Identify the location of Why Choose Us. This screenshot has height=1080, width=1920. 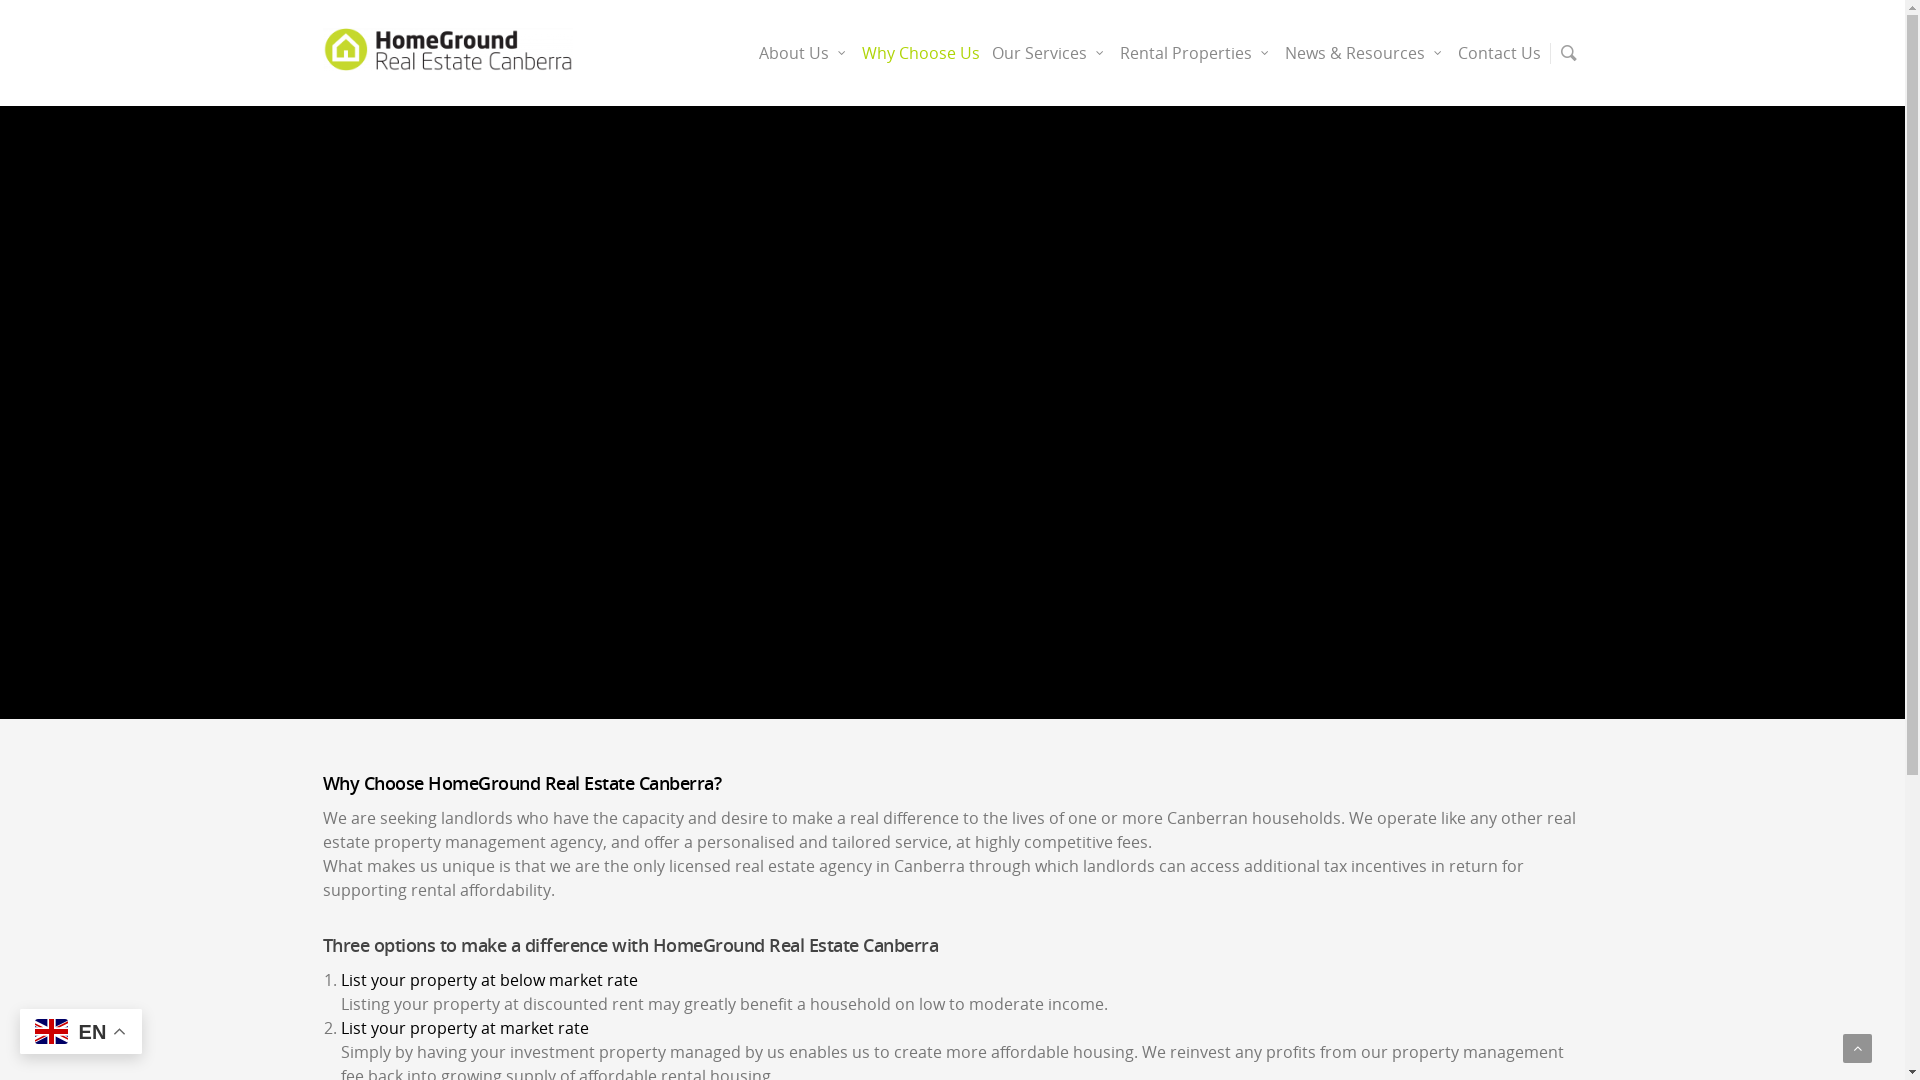
(921, 67).